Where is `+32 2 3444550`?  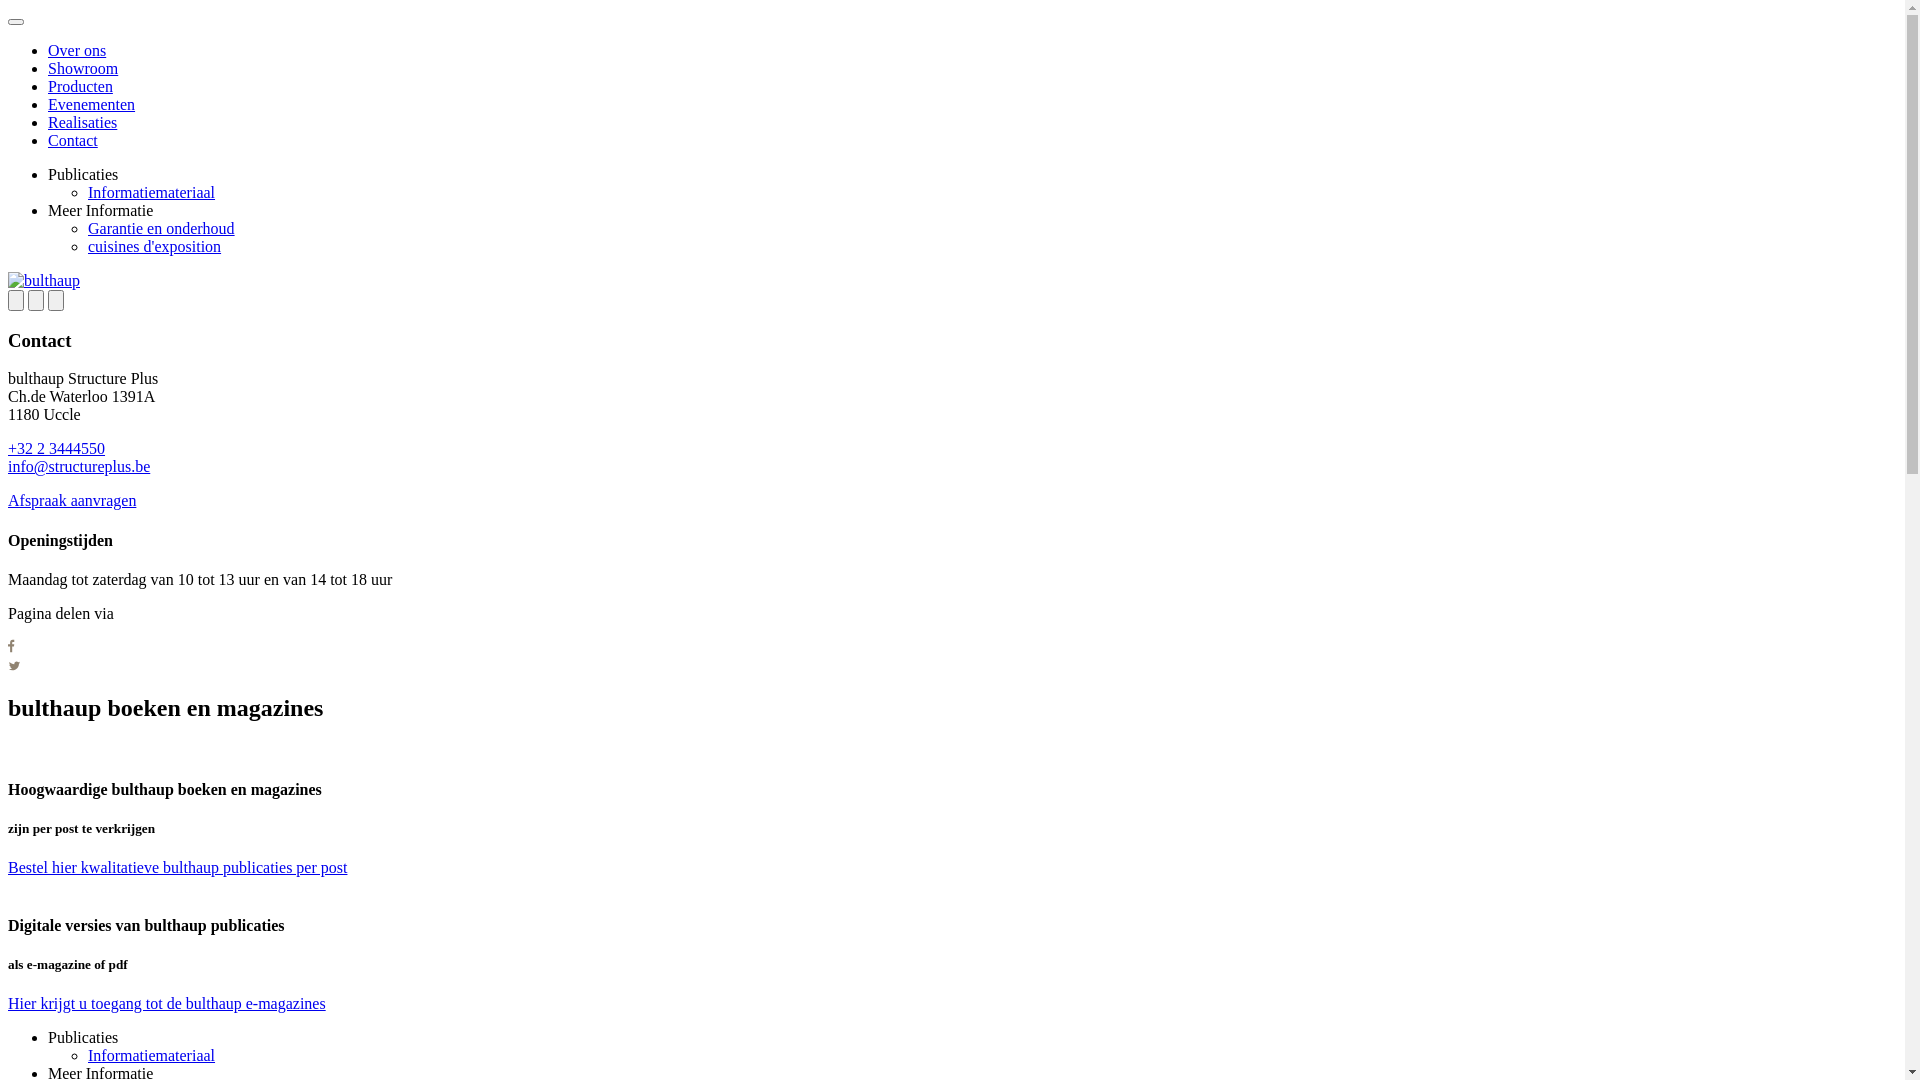 +32 2 3444550 is located at coordinates (56, 448).